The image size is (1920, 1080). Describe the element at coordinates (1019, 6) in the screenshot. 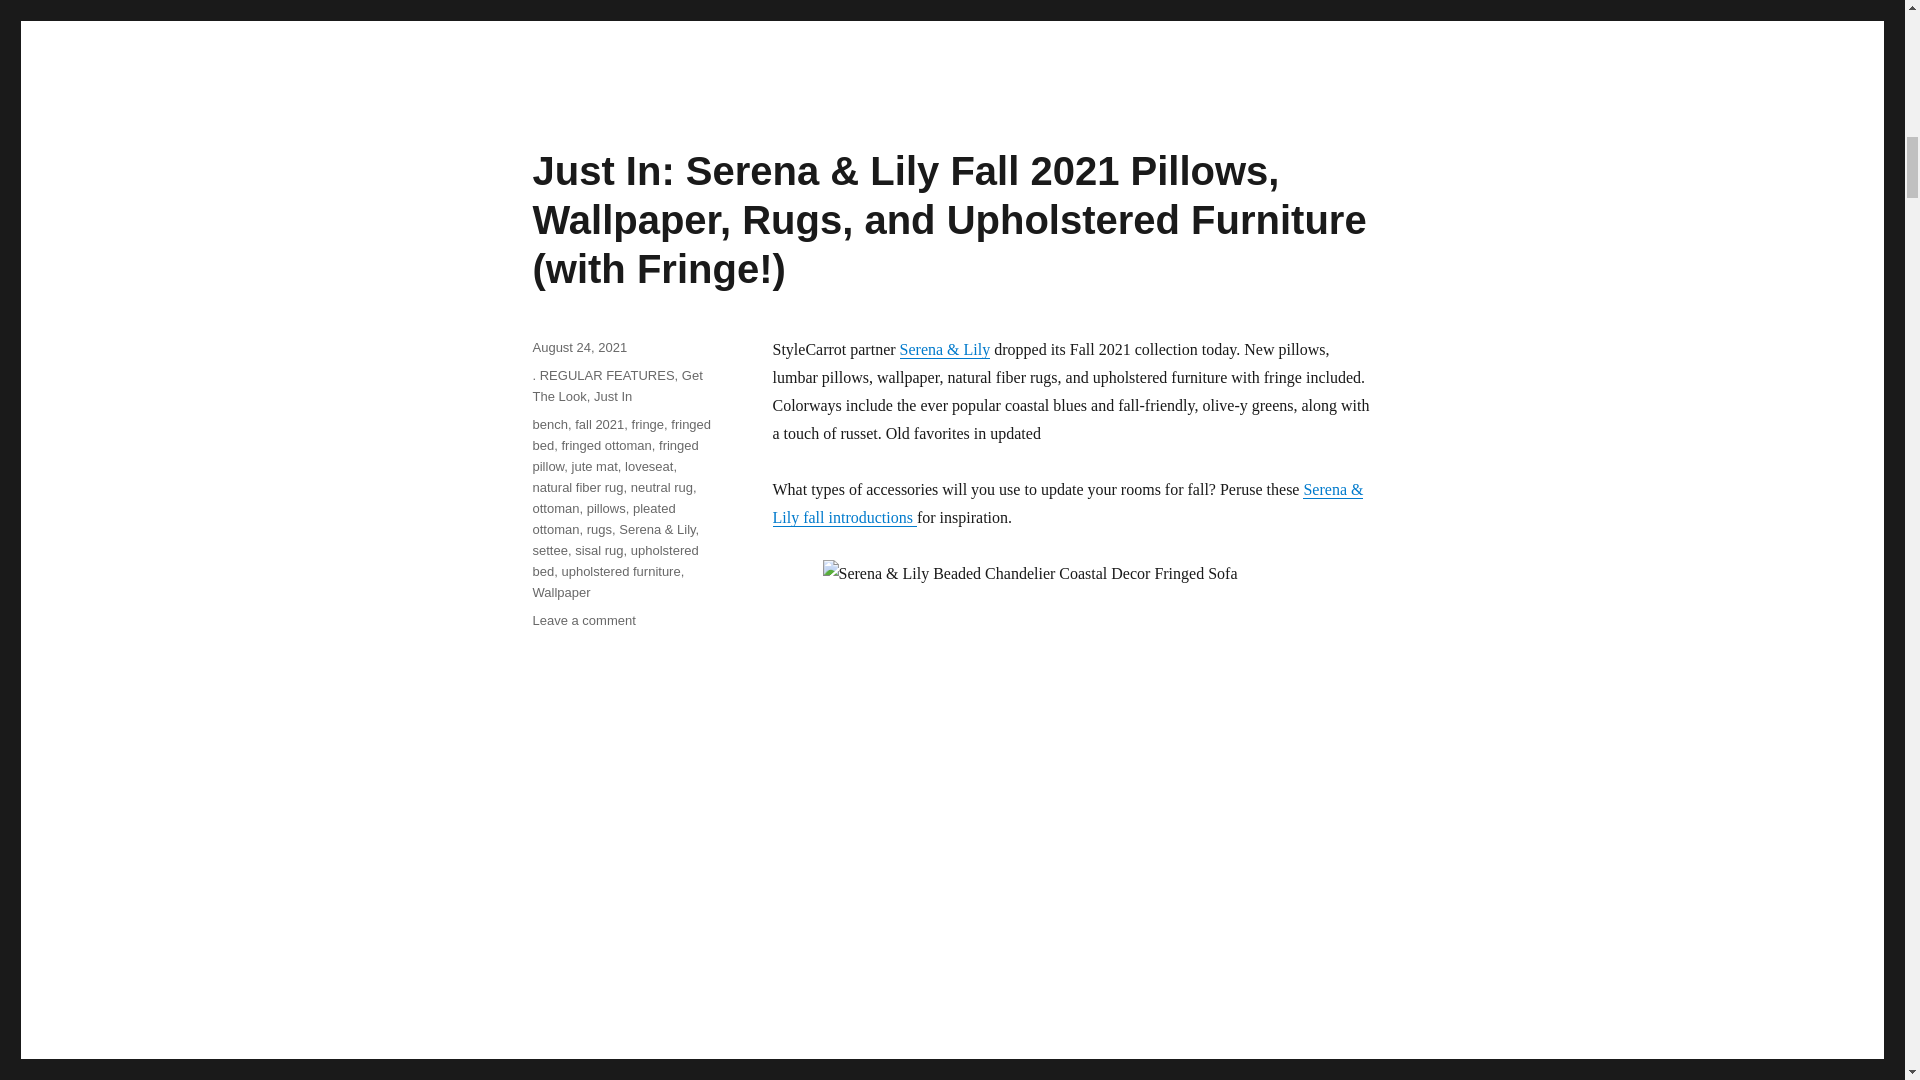

I see `Click to share on Pinterest` at that location.